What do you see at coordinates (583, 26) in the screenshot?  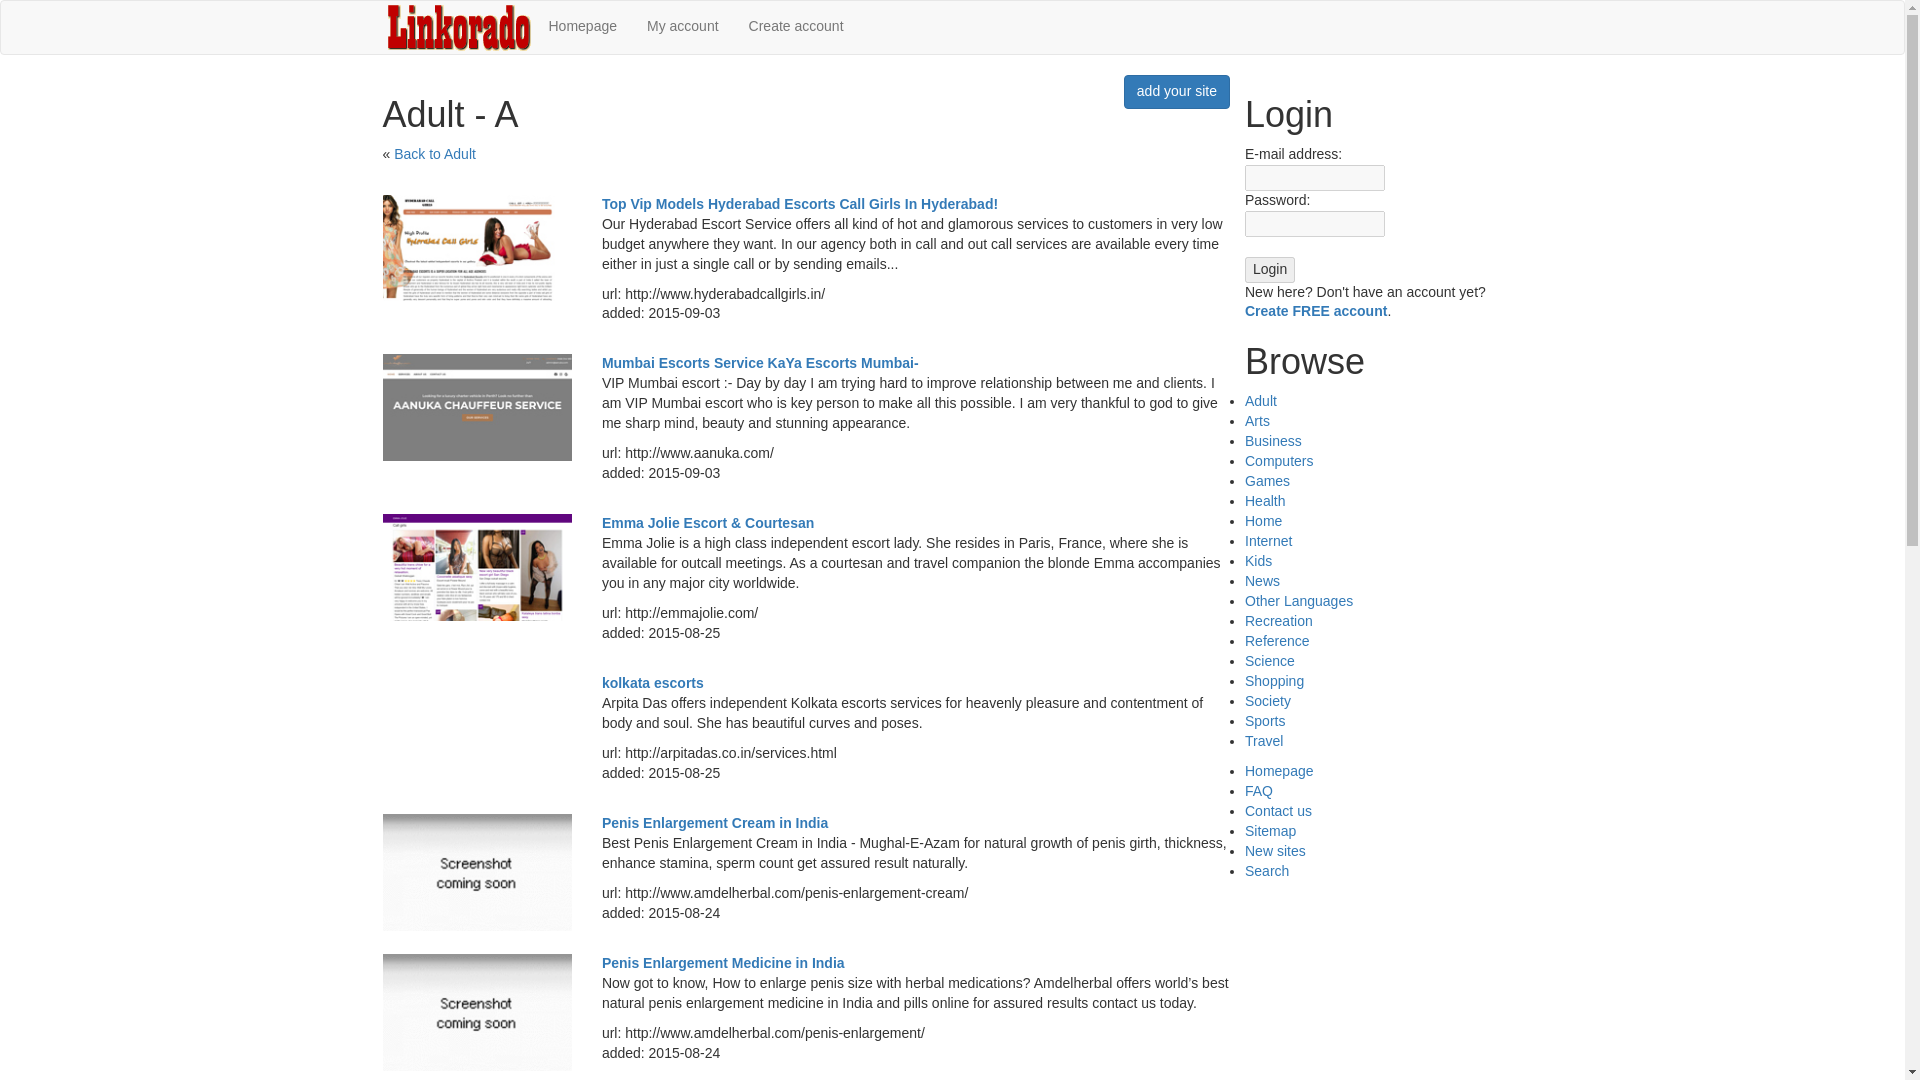 I see `Homepage` at bounding box center [583, 26].